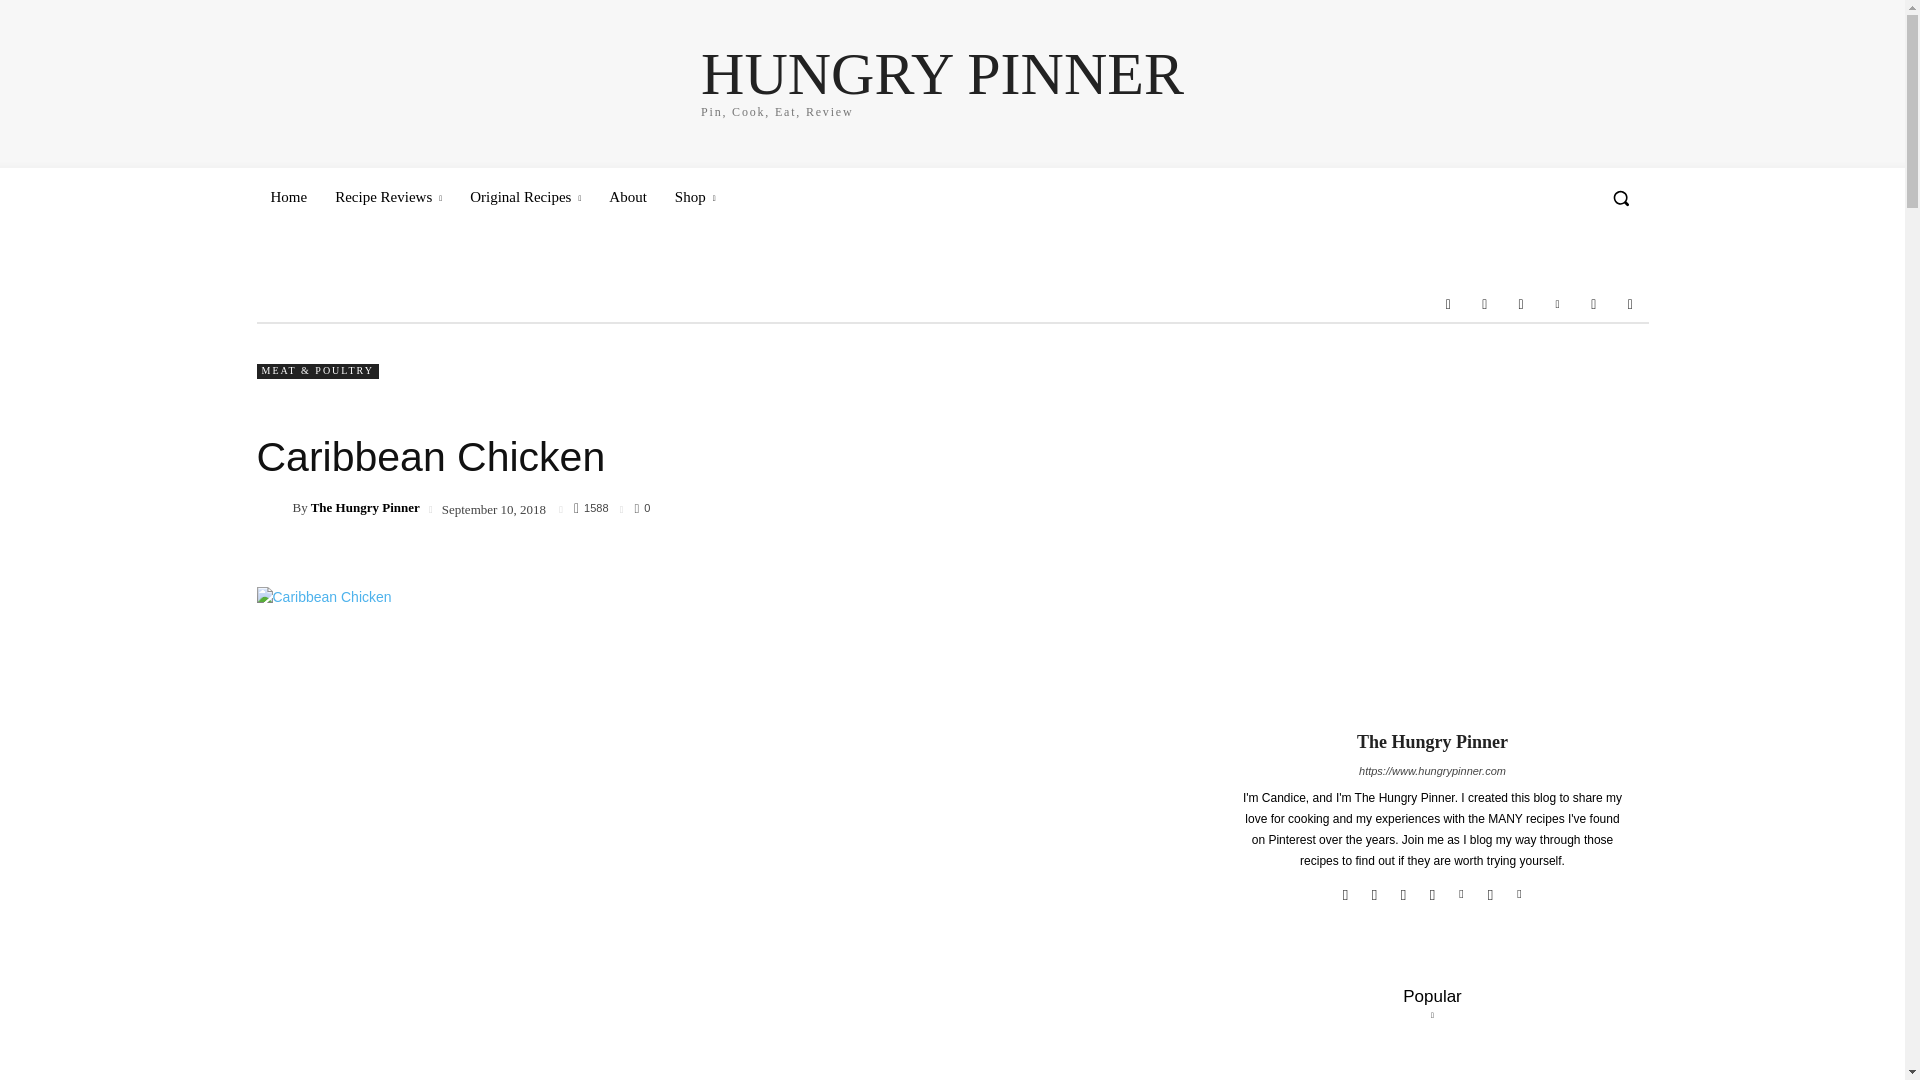  I want to click on Home, so click(942, 80).